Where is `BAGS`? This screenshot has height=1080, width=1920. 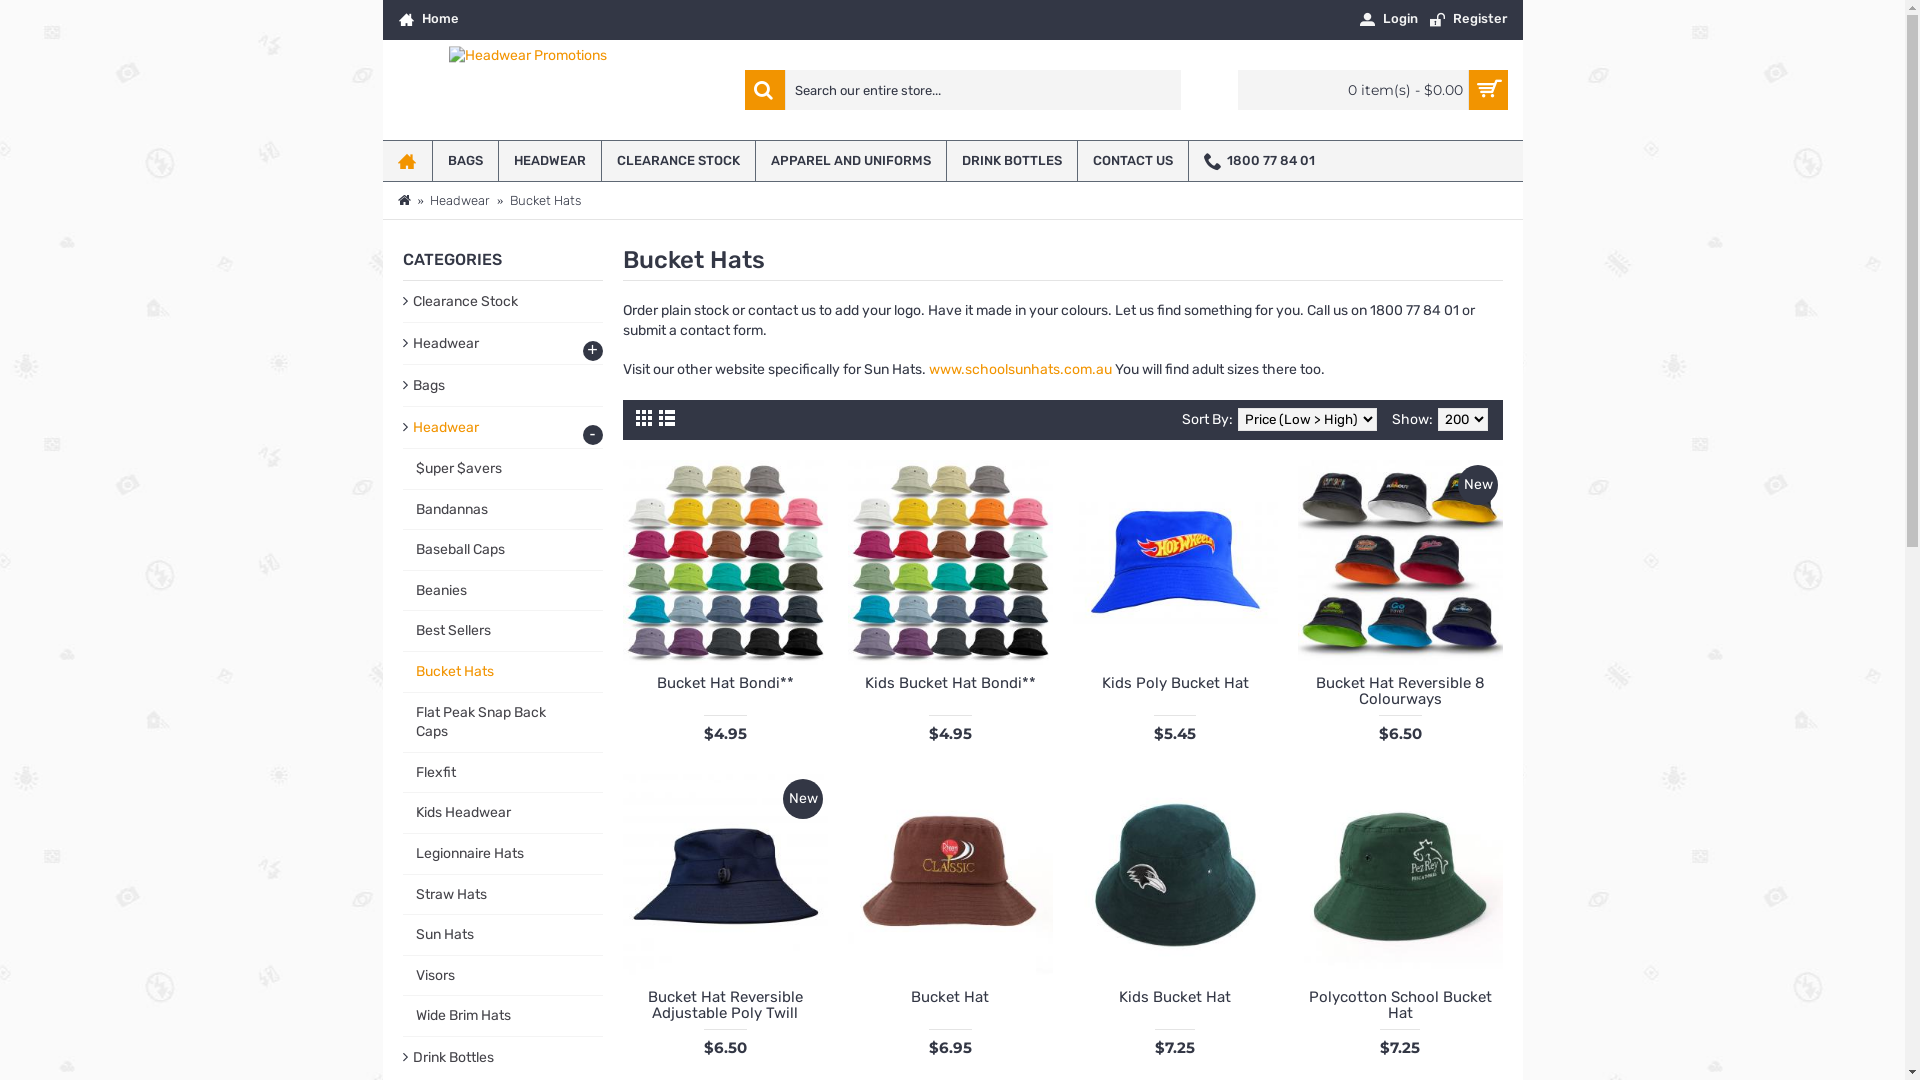
BAGS is located at coordinates (464, 161).